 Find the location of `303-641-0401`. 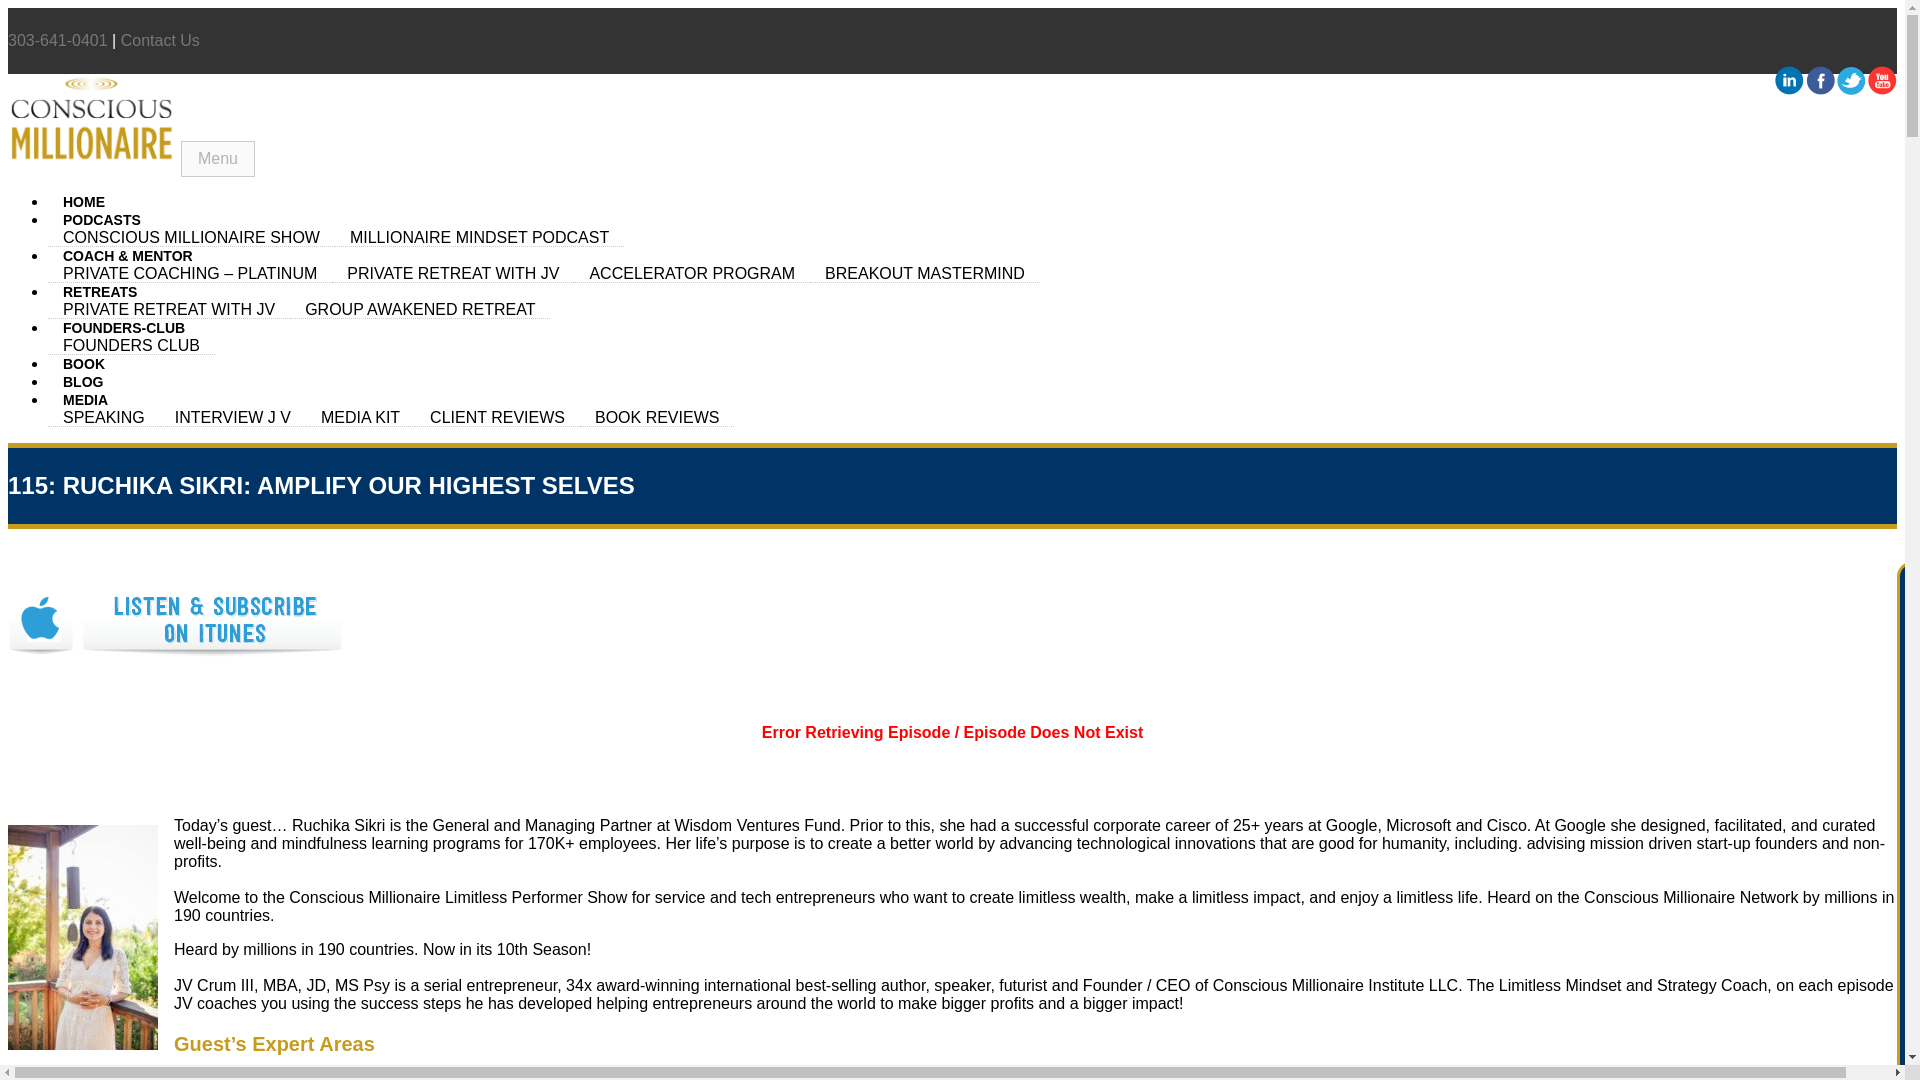

303-641-0401 is located at coordinates (57, 40).